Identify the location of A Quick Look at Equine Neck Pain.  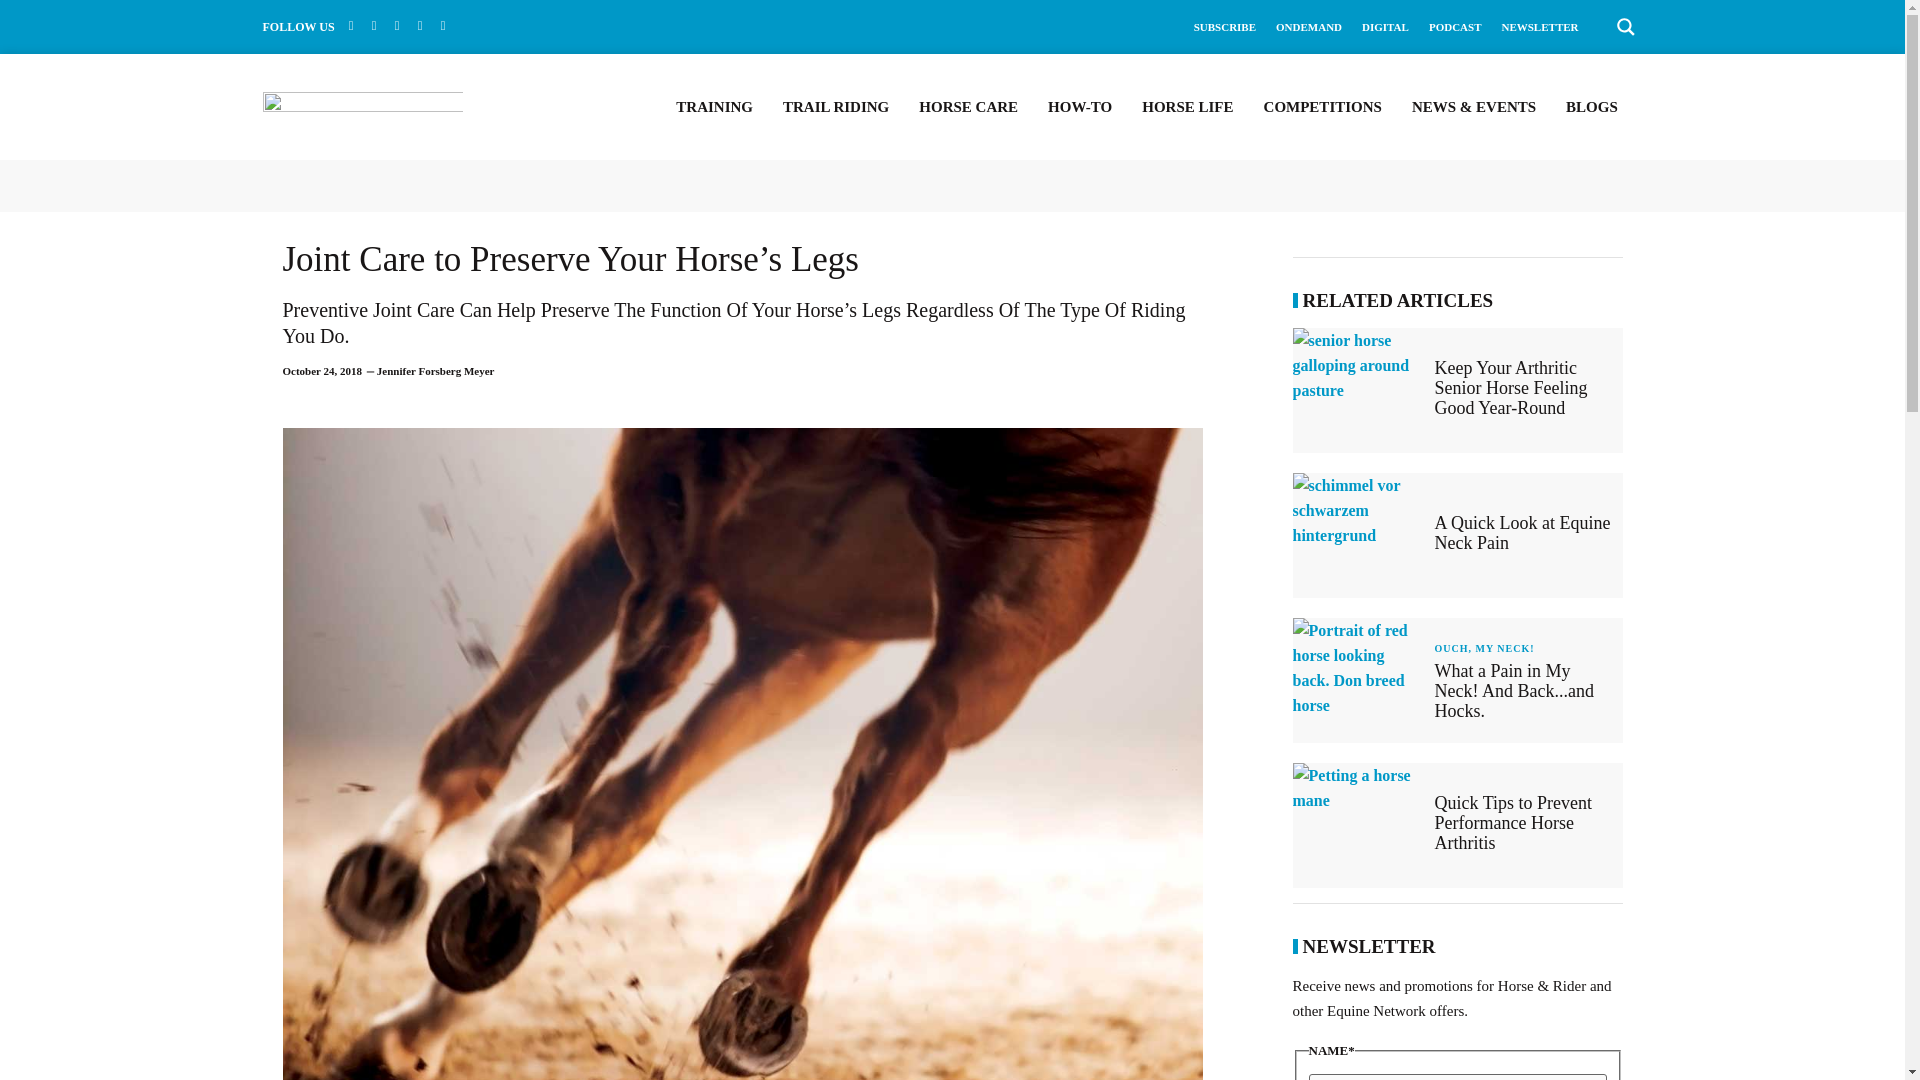
(1358, 536).